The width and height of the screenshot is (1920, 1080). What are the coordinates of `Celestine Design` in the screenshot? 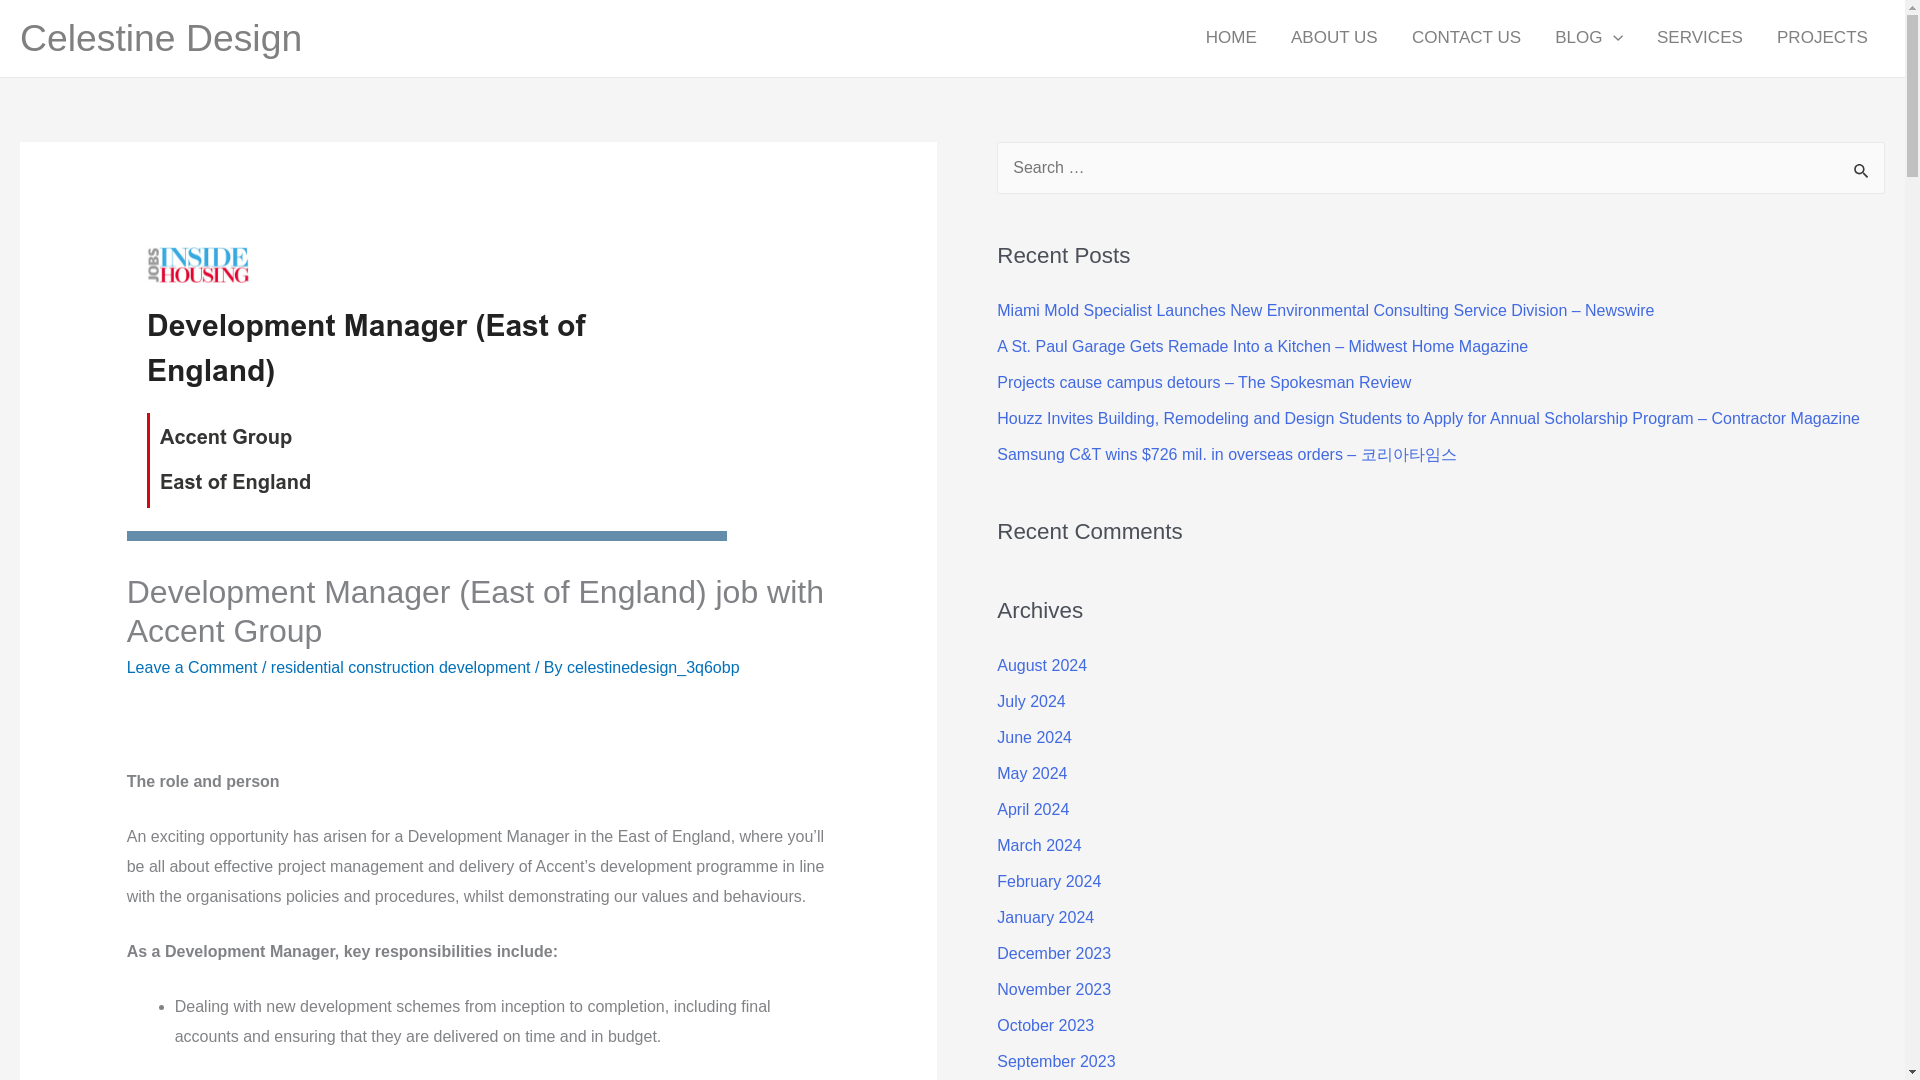 It's located at (160, 38).